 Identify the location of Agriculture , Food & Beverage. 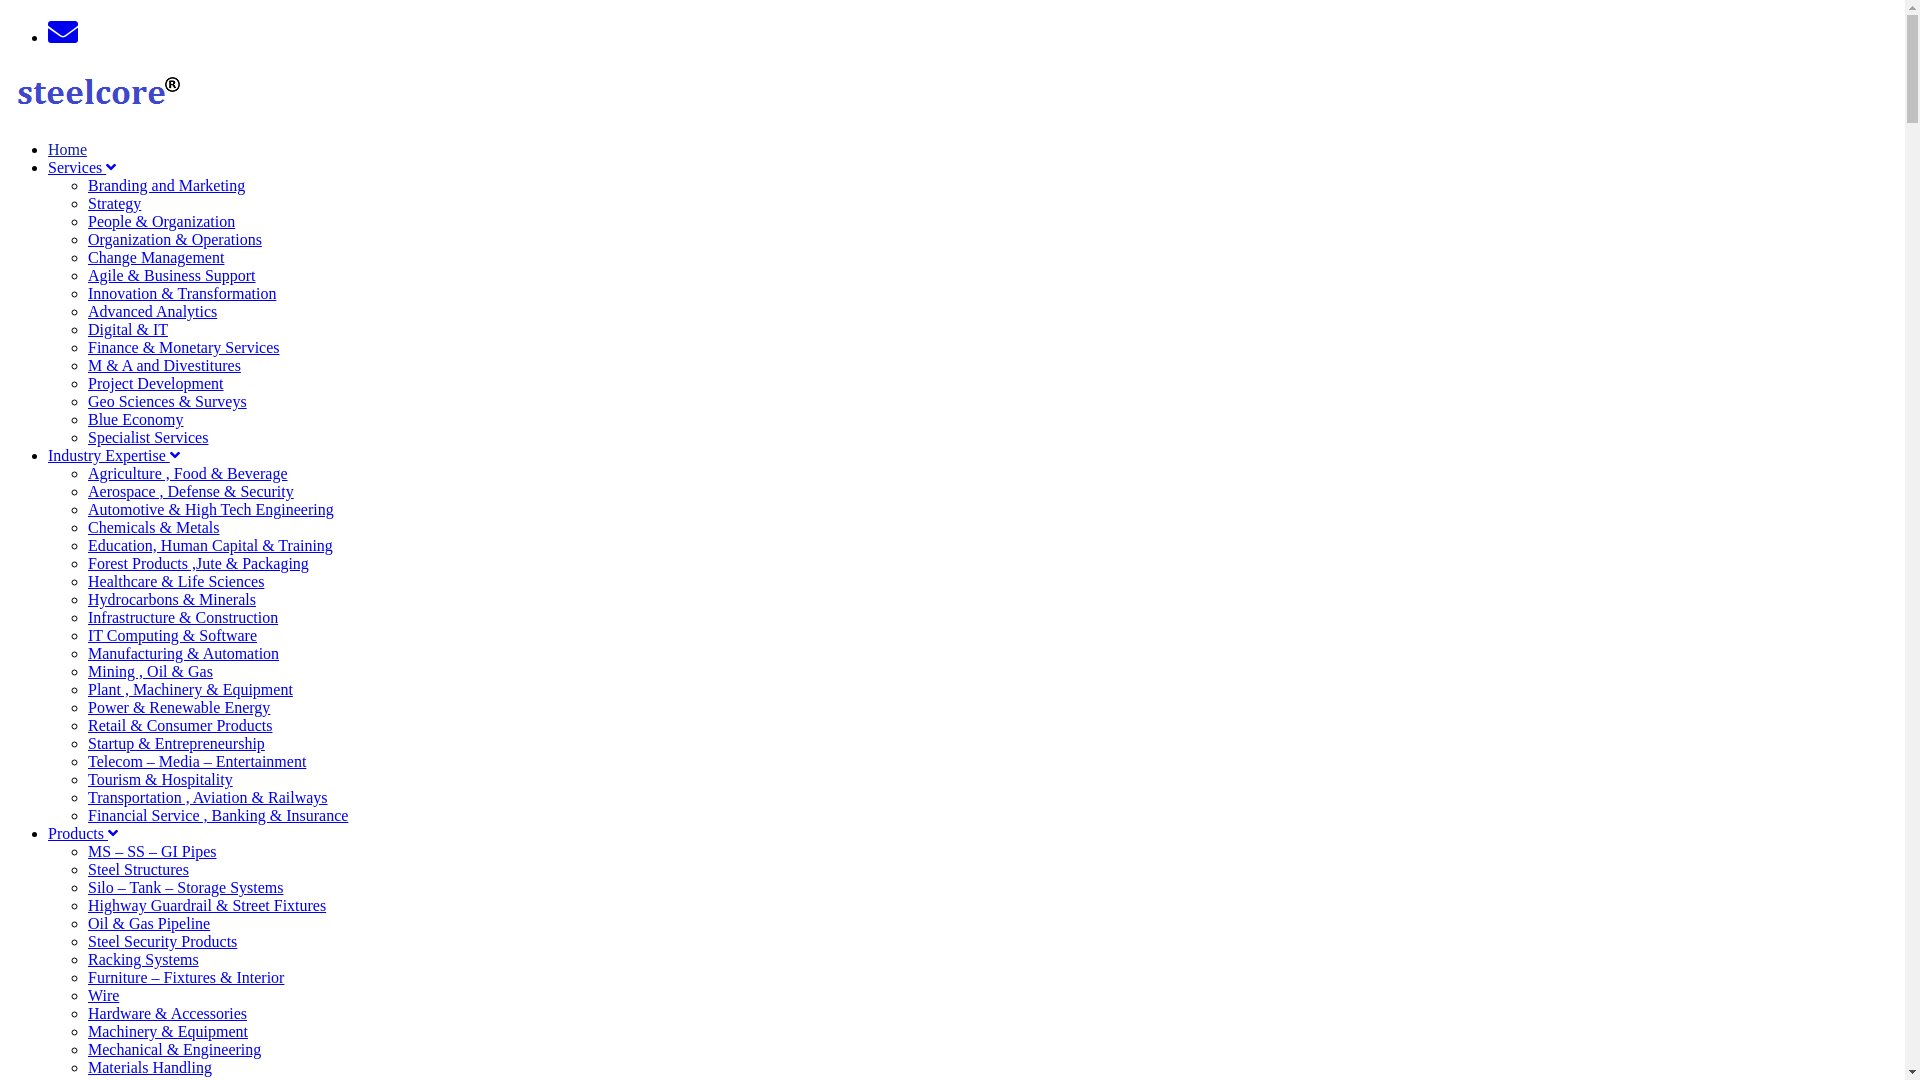
(188, 474).